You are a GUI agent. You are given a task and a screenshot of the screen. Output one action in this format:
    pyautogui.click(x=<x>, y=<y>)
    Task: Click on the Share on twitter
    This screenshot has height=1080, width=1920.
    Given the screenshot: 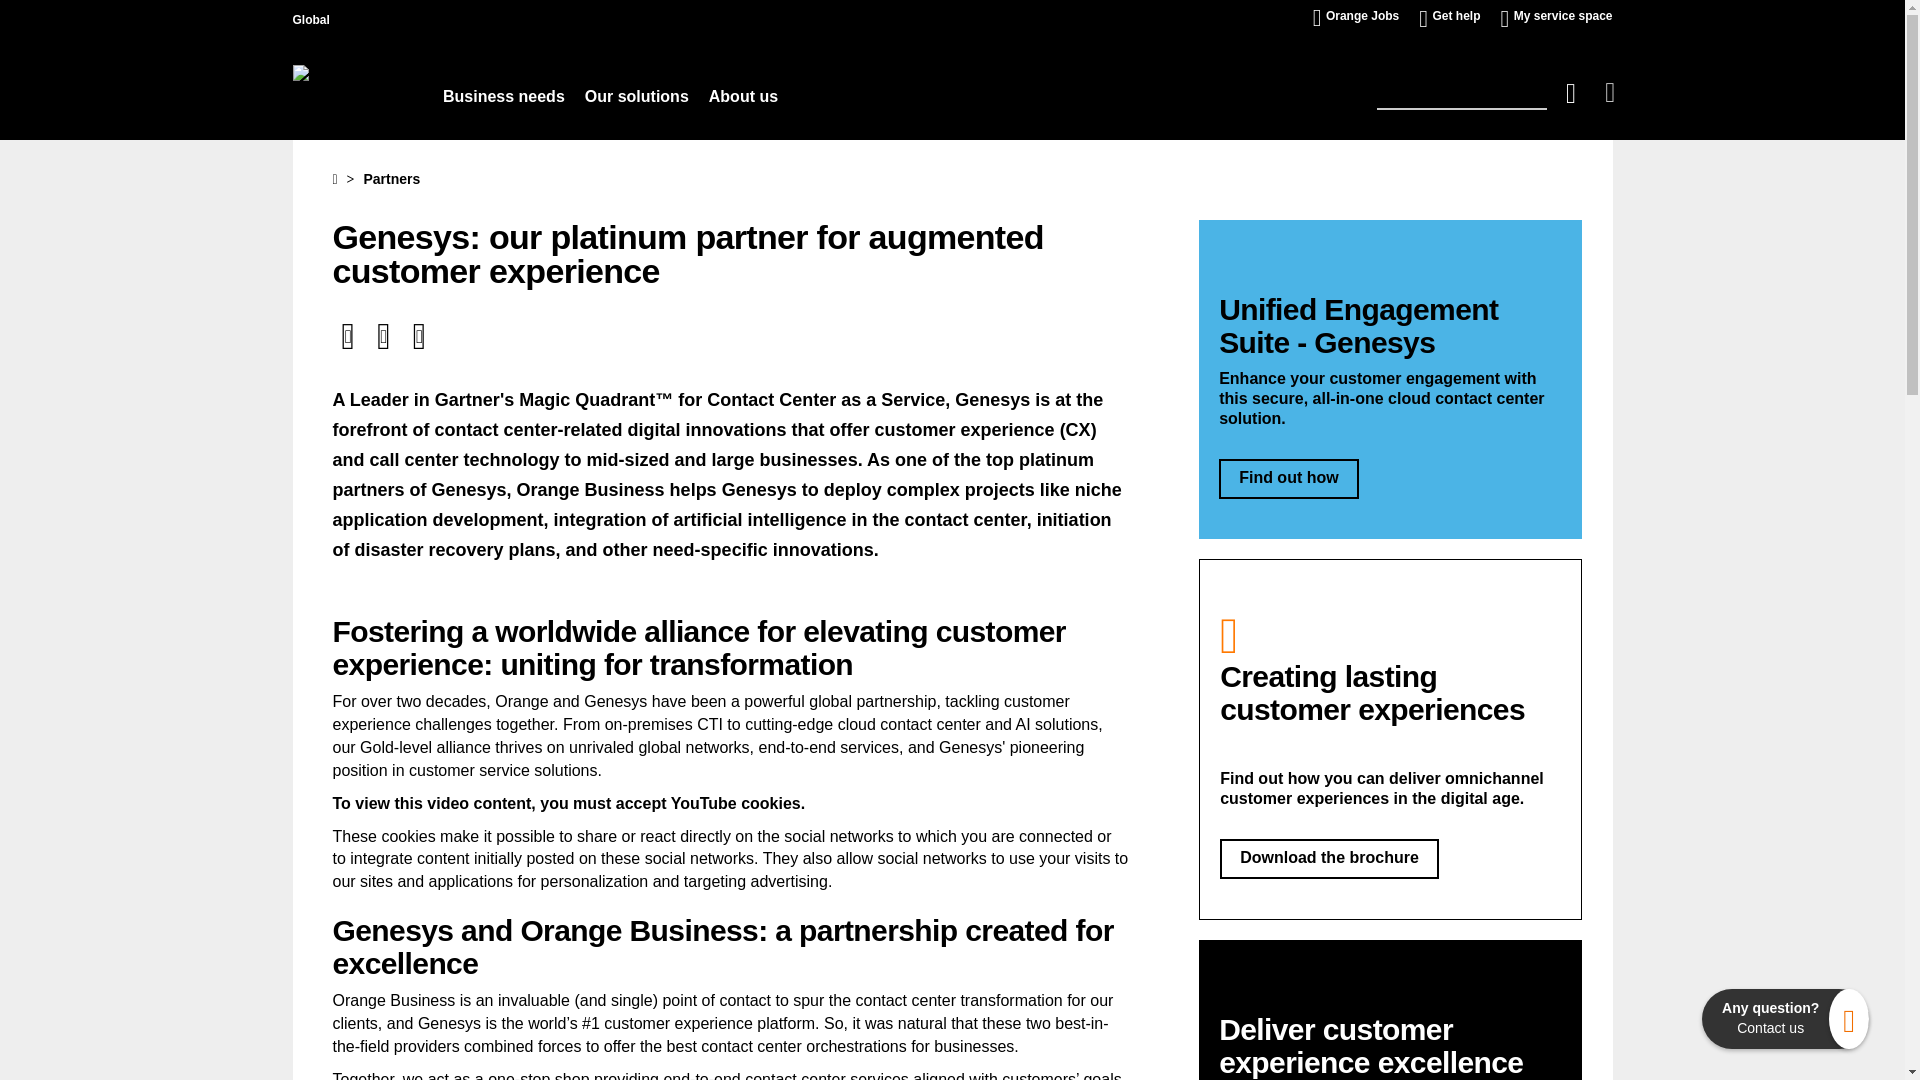 What is the action you would take?
    pyautogui.click(x=350, y=335)
    